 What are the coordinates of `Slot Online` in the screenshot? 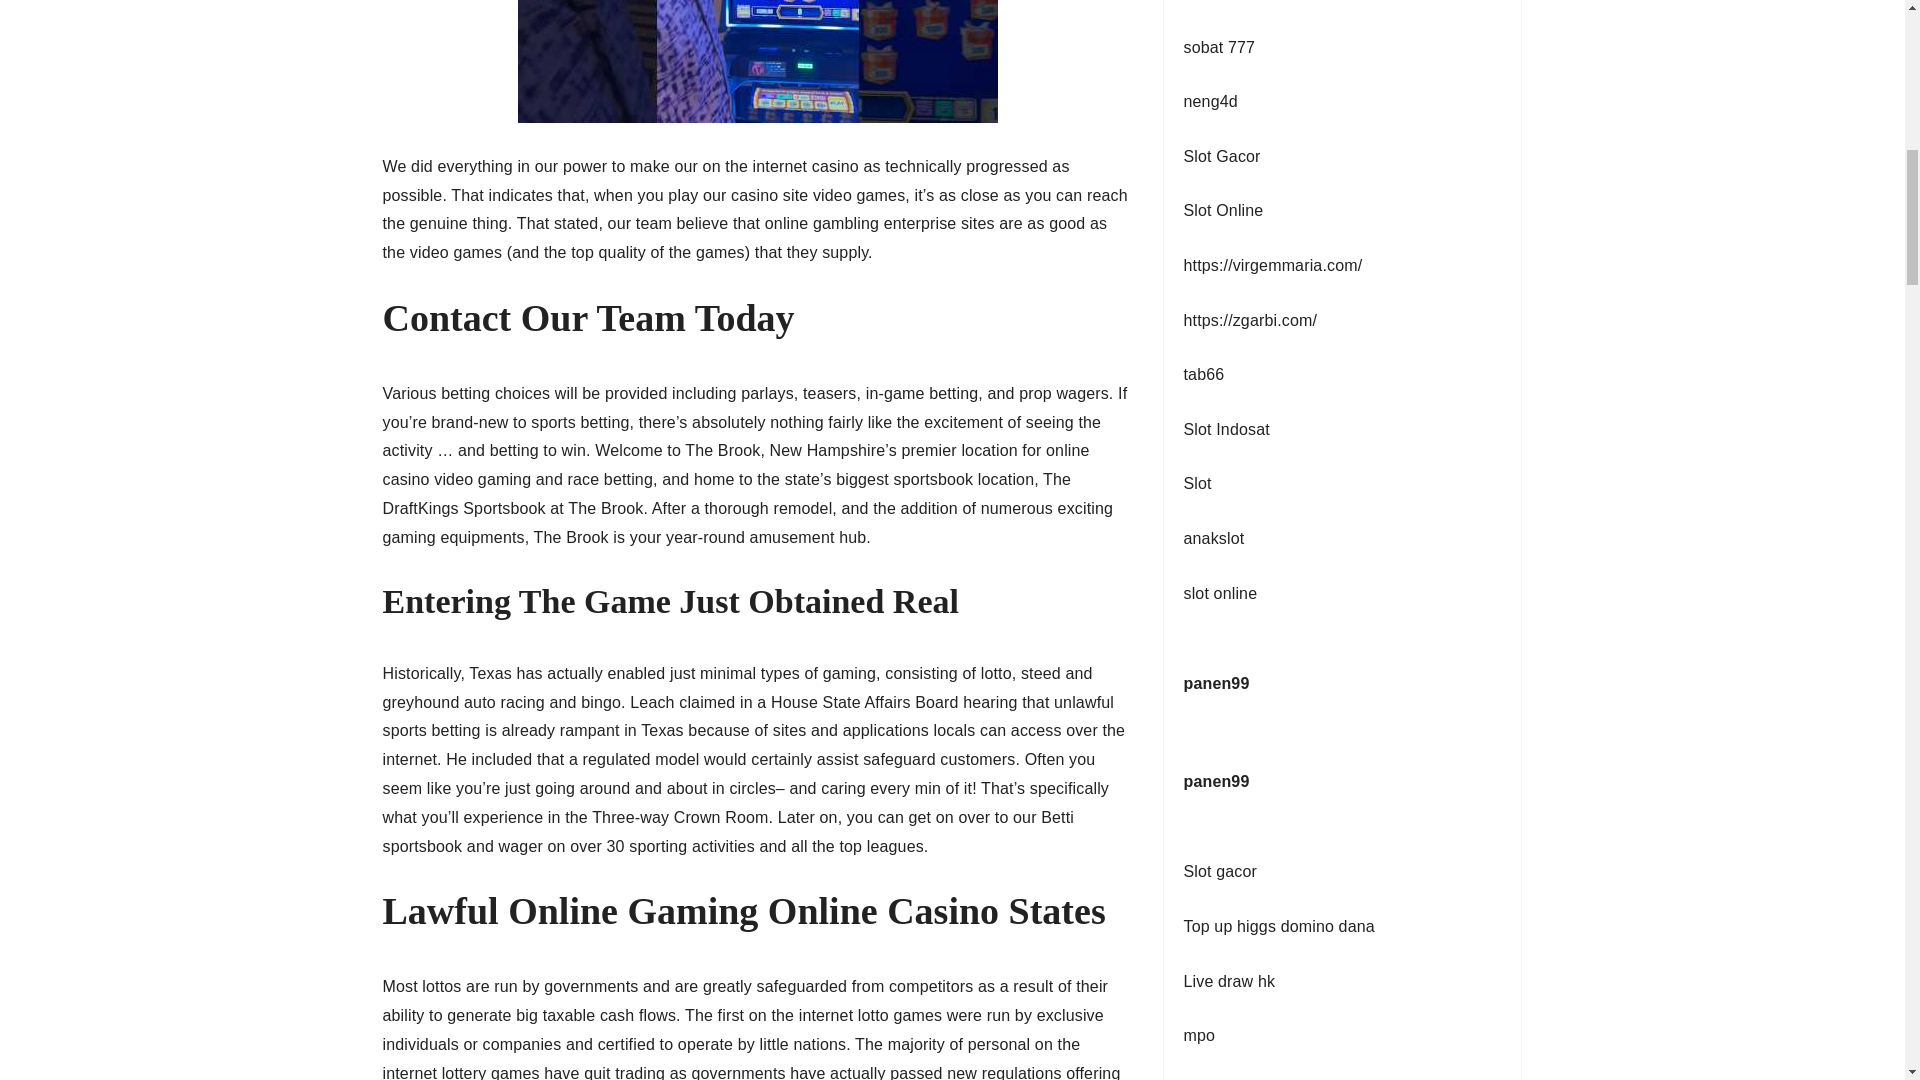 It's located at (1224, 210).